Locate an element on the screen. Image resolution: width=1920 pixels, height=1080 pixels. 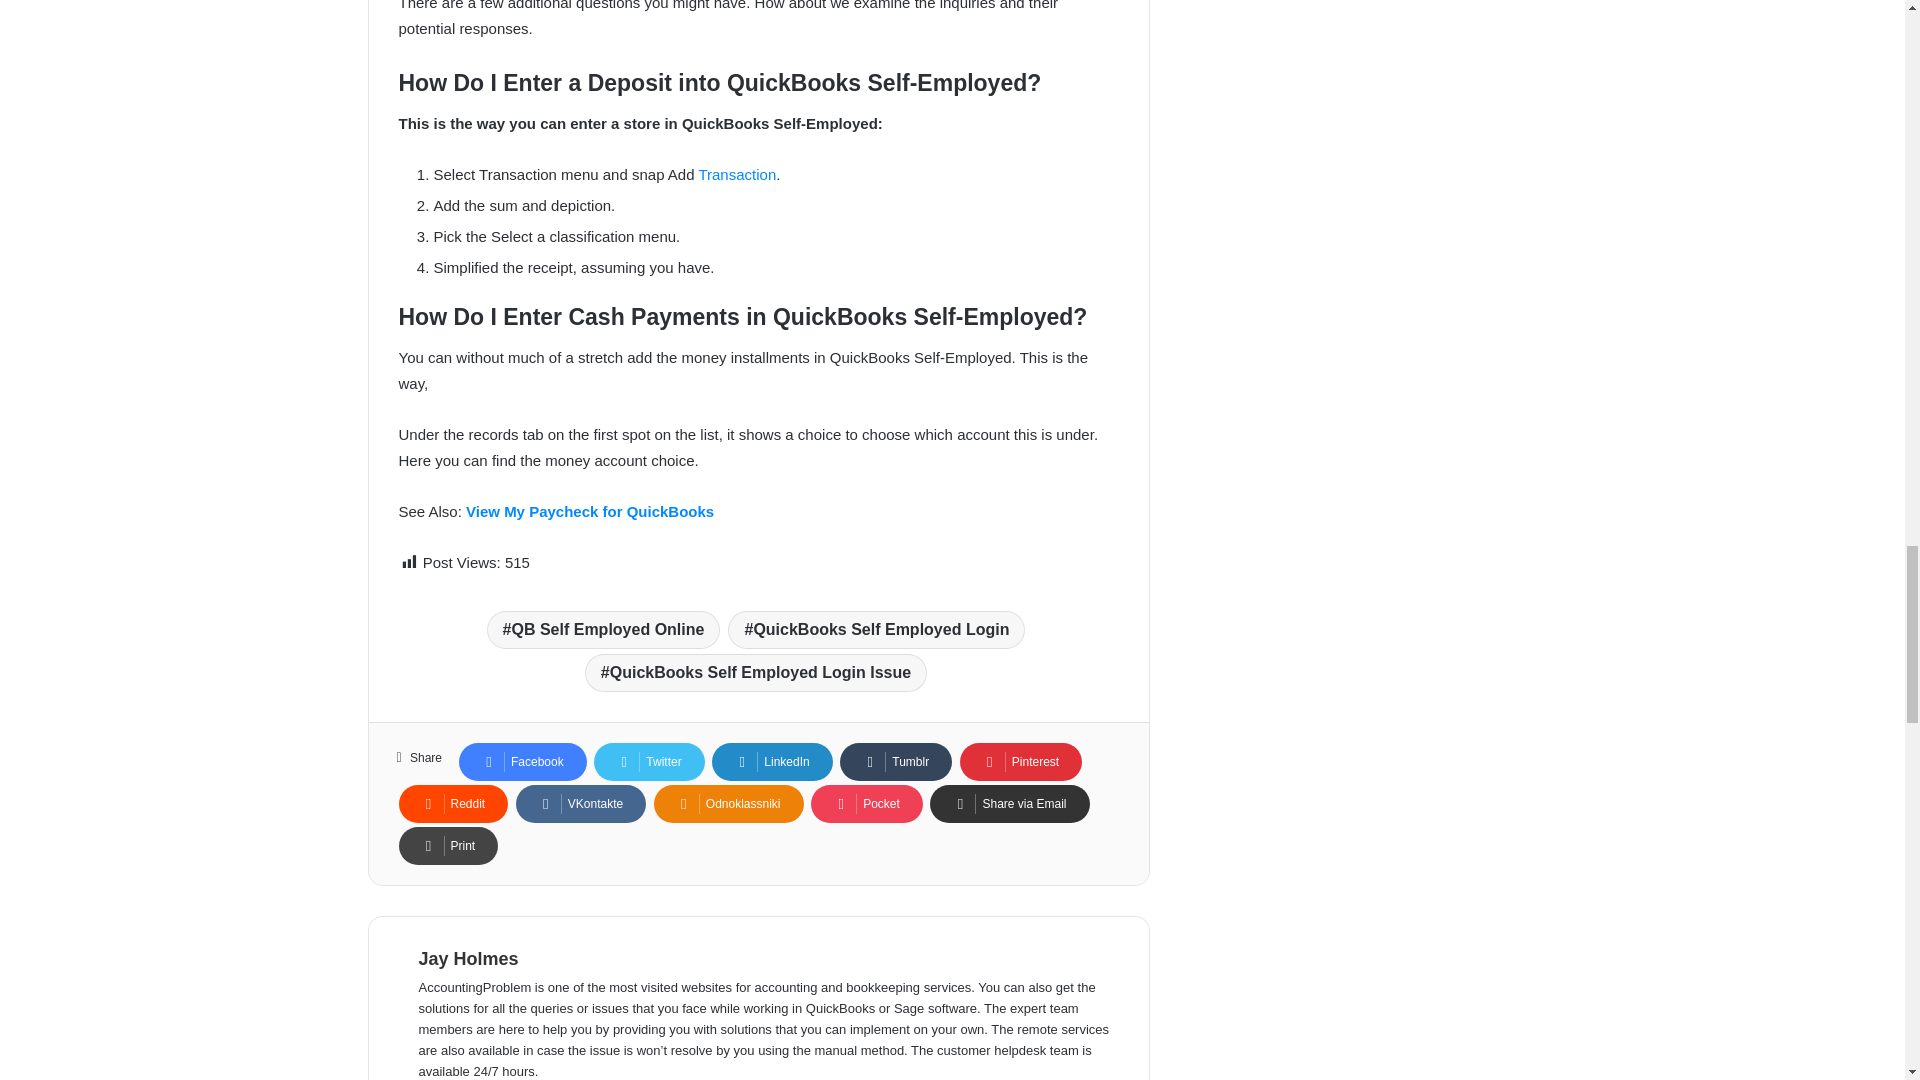
Reddit is located at coordinates (452, 804).